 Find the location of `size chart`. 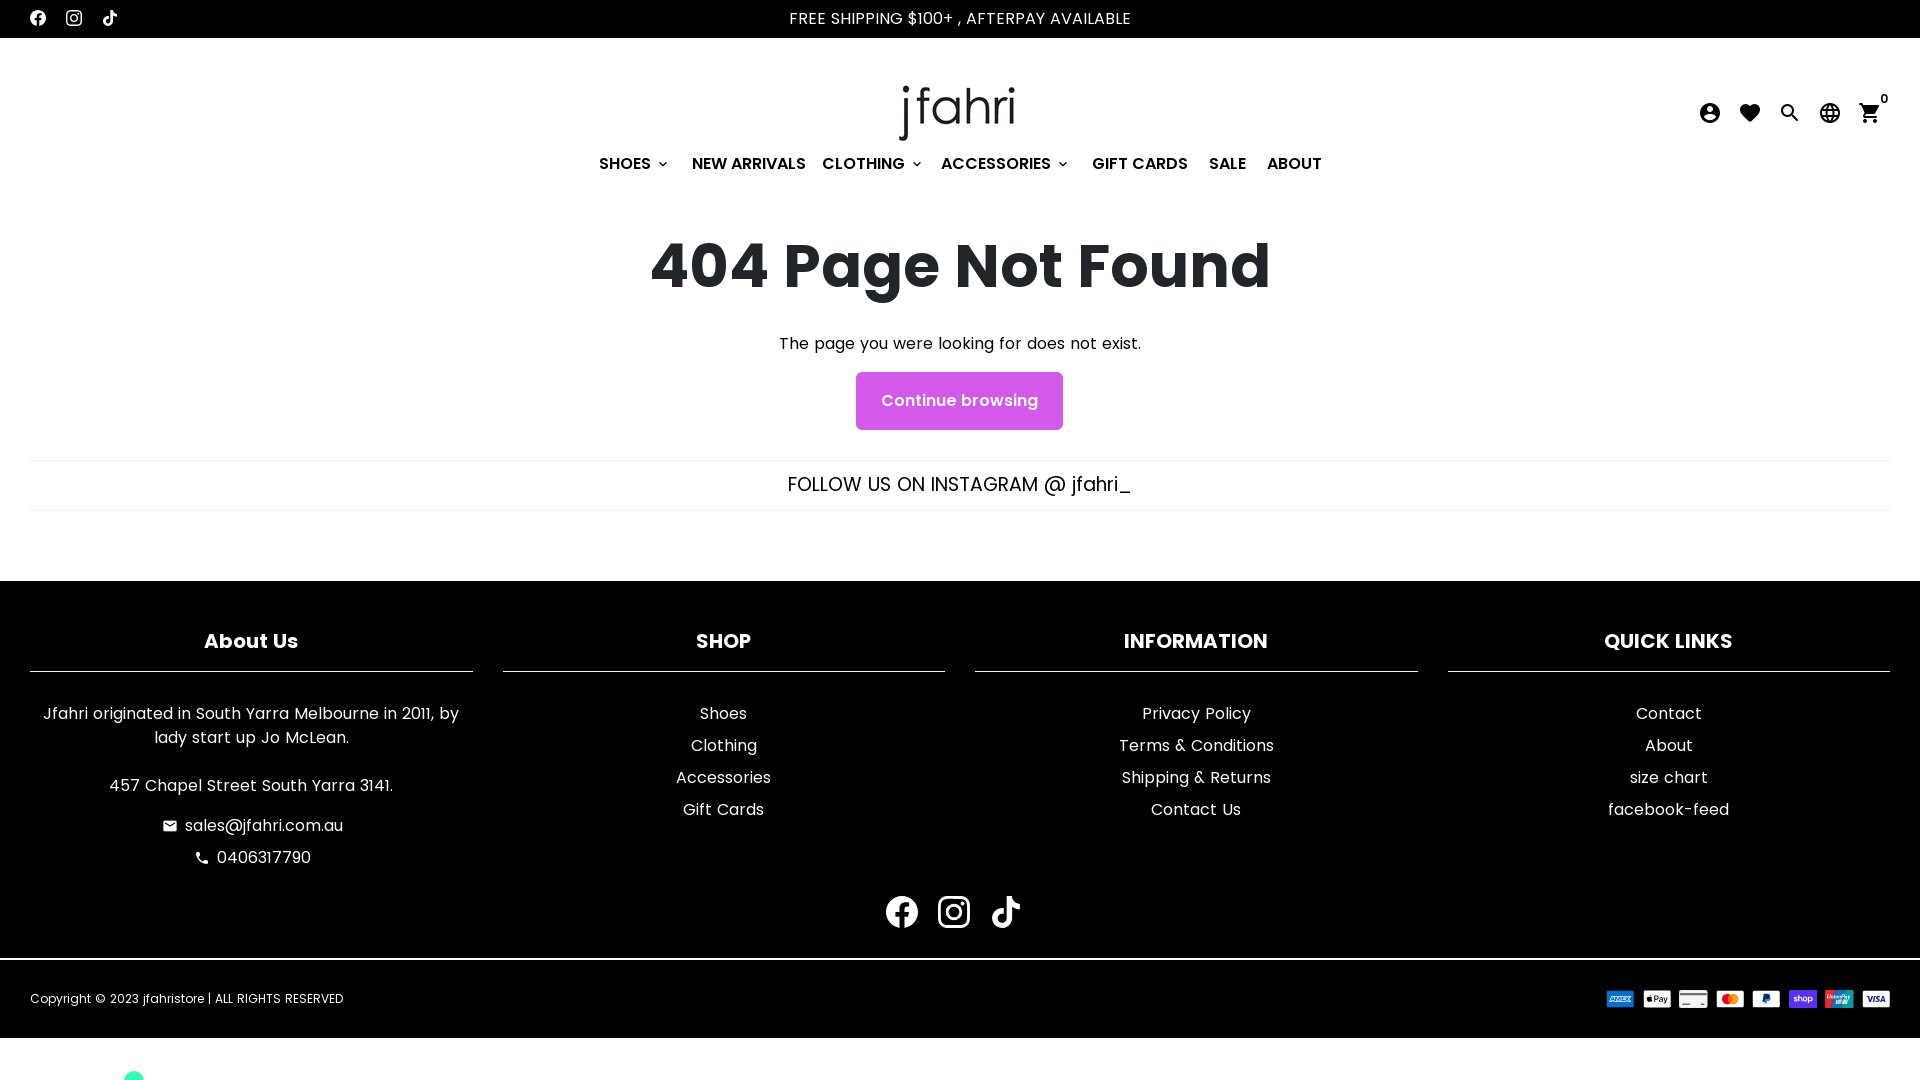

size chart is located at coordinates (1669, 778).